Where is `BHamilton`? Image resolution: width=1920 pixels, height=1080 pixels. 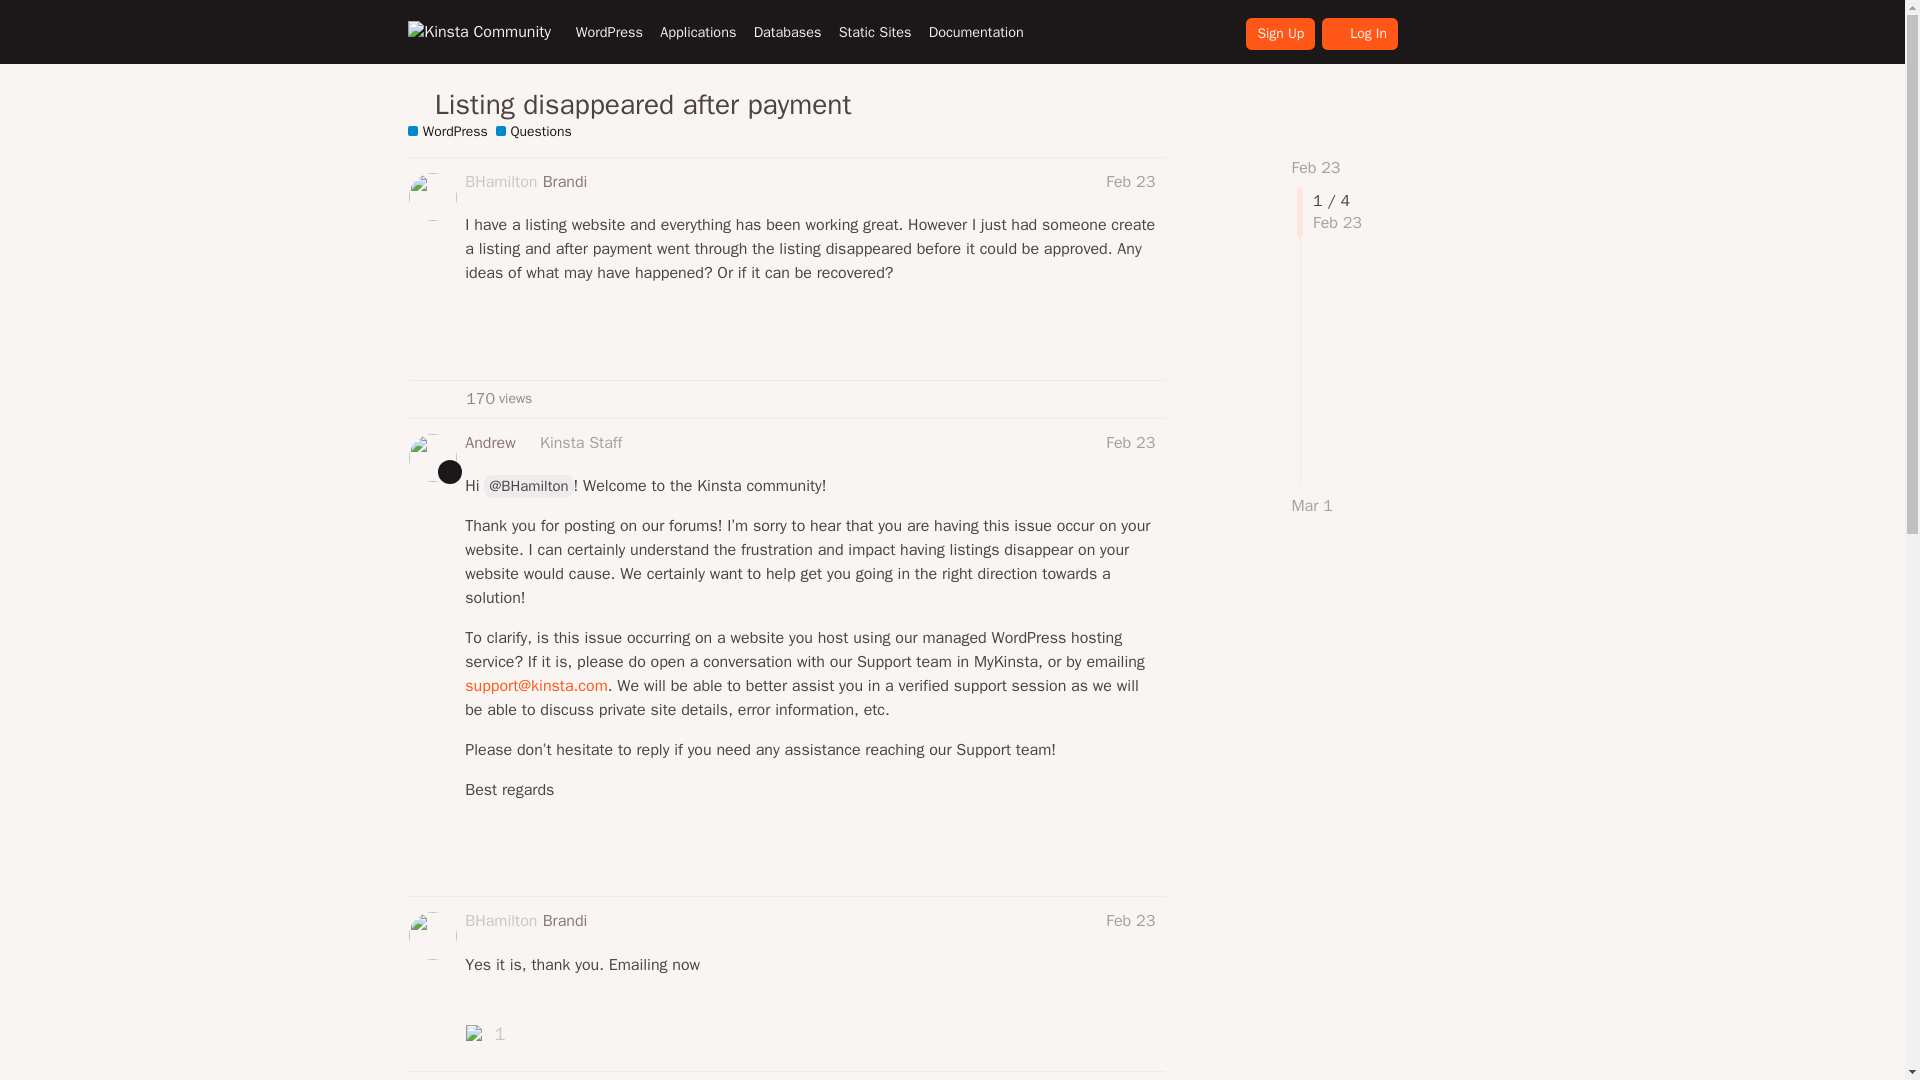 BHamilton is located at coordinates (500, 921).